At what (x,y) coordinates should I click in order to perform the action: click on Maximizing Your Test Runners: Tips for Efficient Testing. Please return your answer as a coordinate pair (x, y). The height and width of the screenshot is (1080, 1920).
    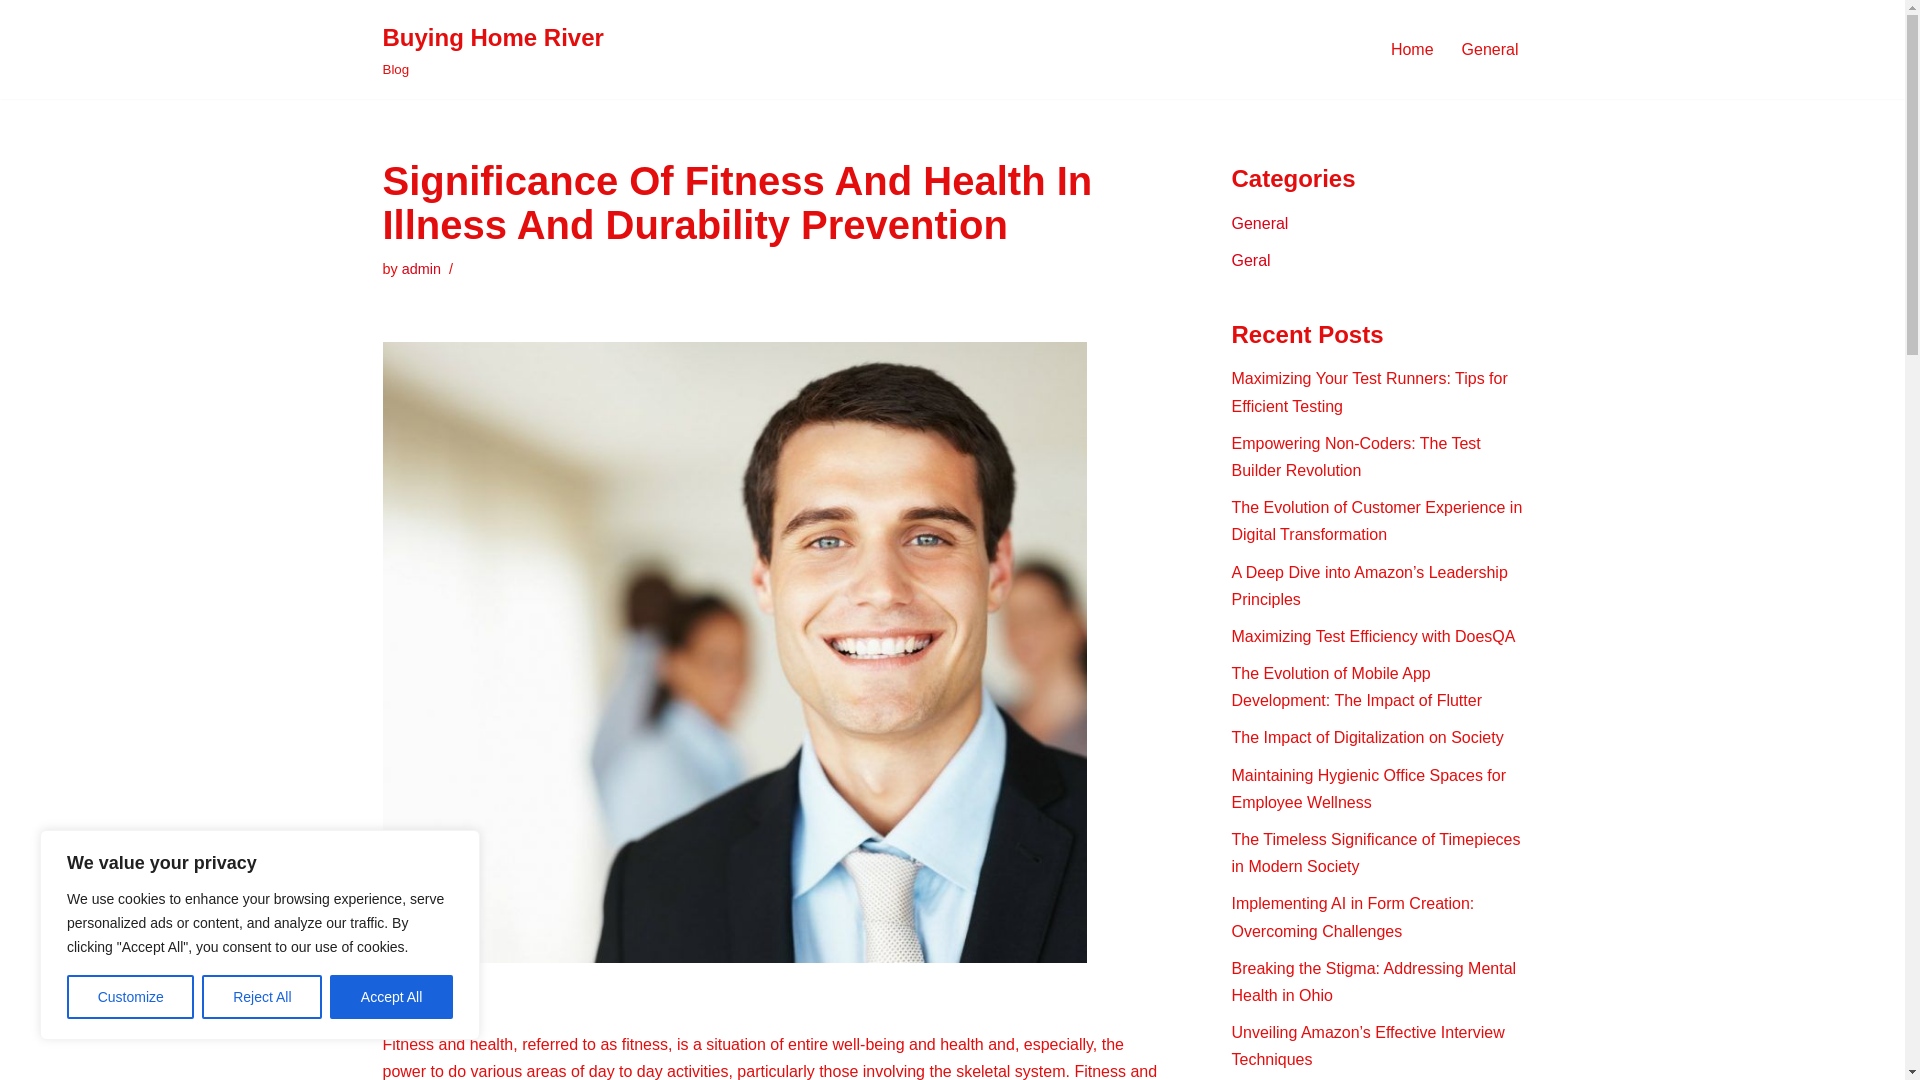
    Looking at the image, I should click on (1370, 392).